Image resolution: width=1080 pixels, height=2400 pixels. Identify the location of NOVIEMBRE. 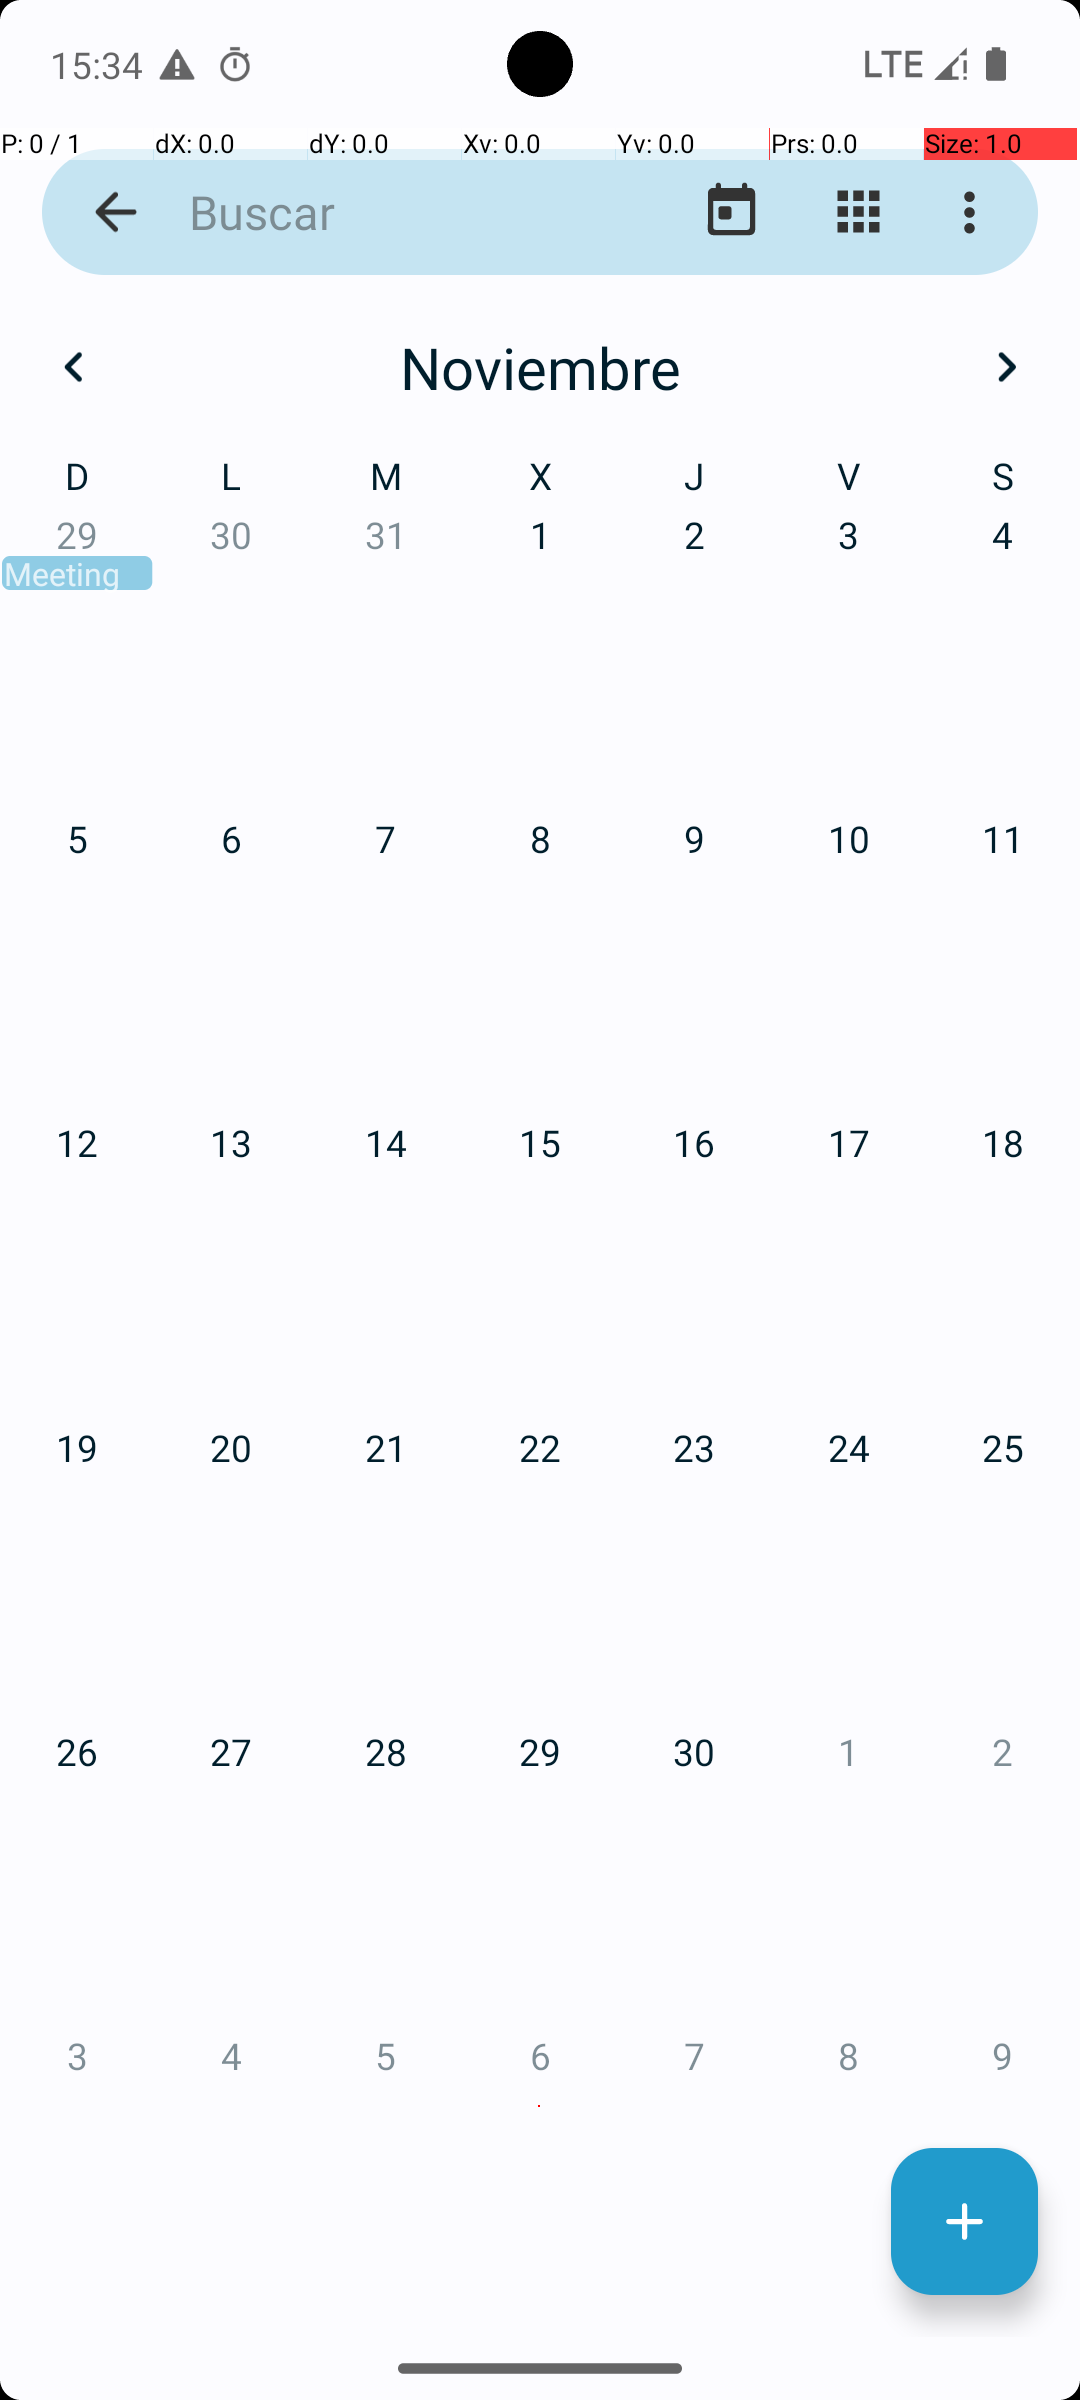
(540, 1876).